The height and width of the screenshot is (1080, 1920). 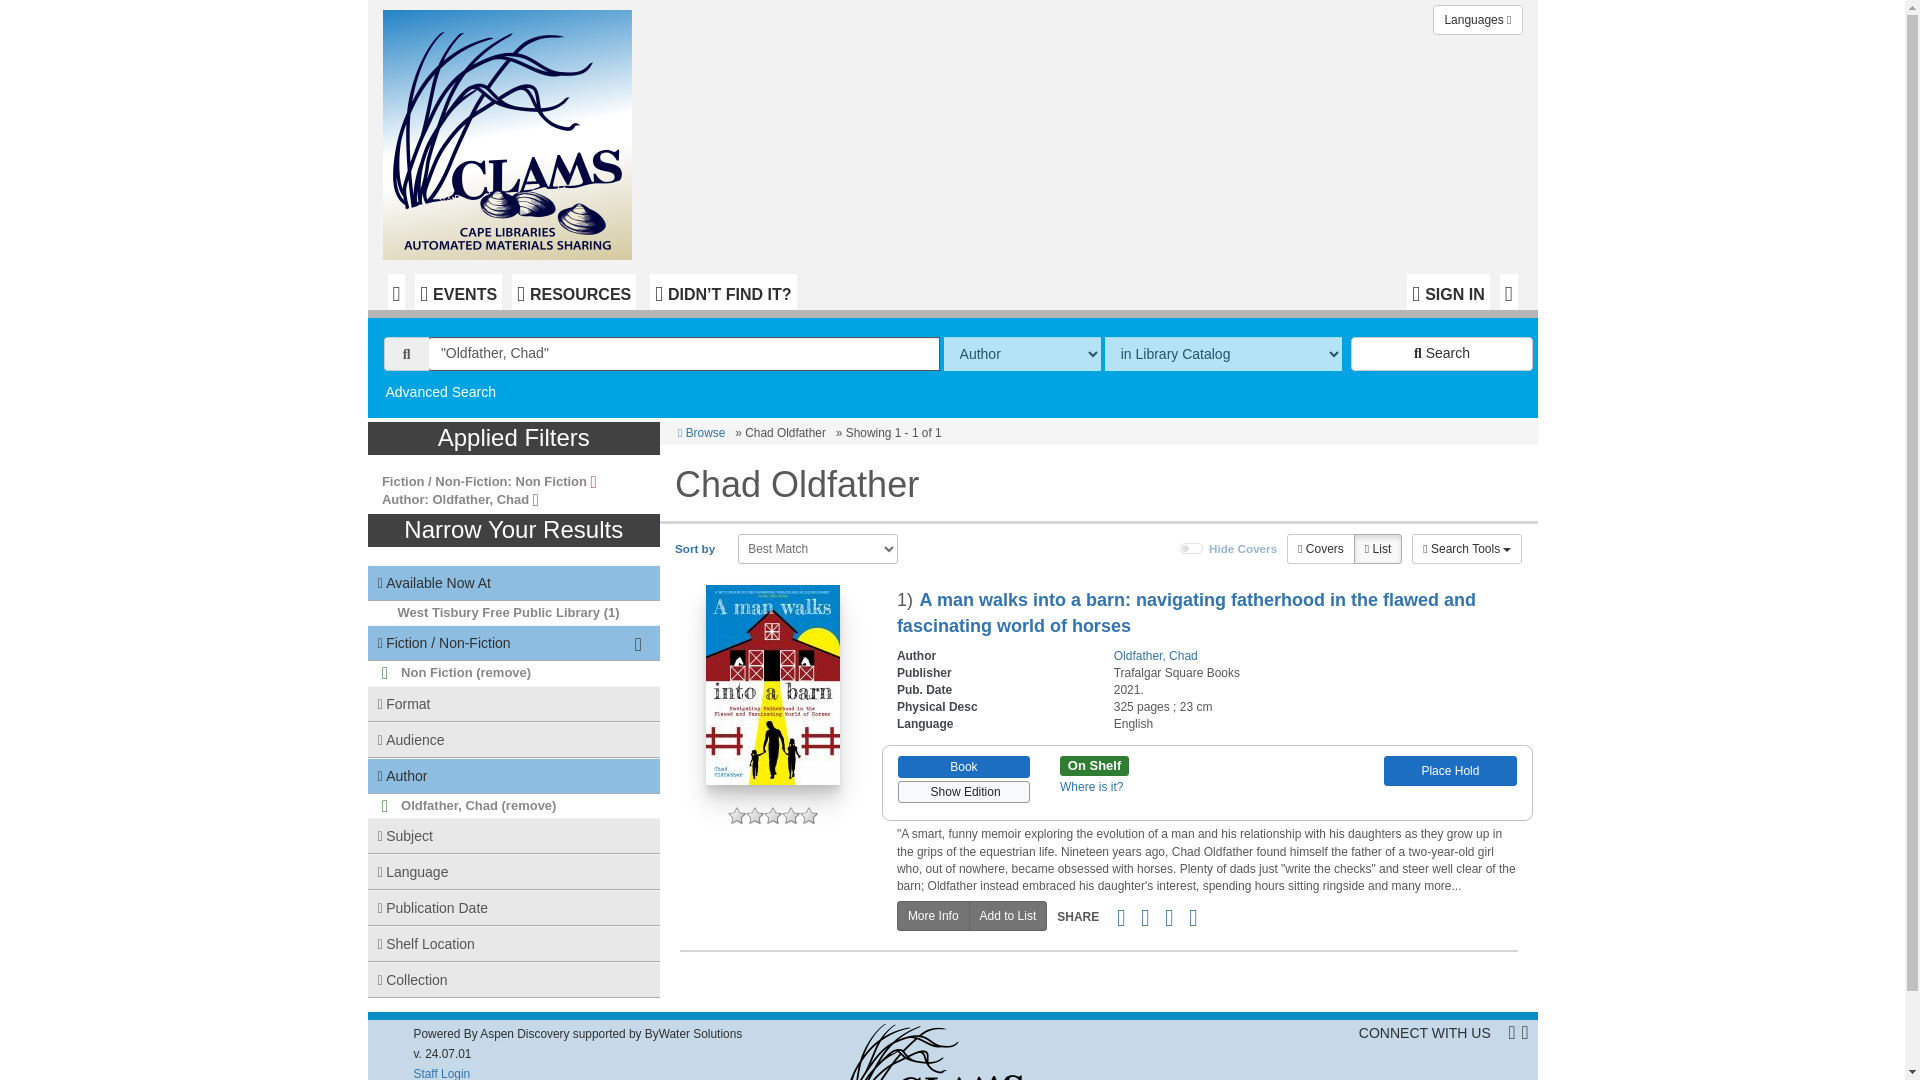 What do you see at coordinates (396, 292) in the screenshot?
I see `Browse the Catalog` at bounding box center [396, 292].